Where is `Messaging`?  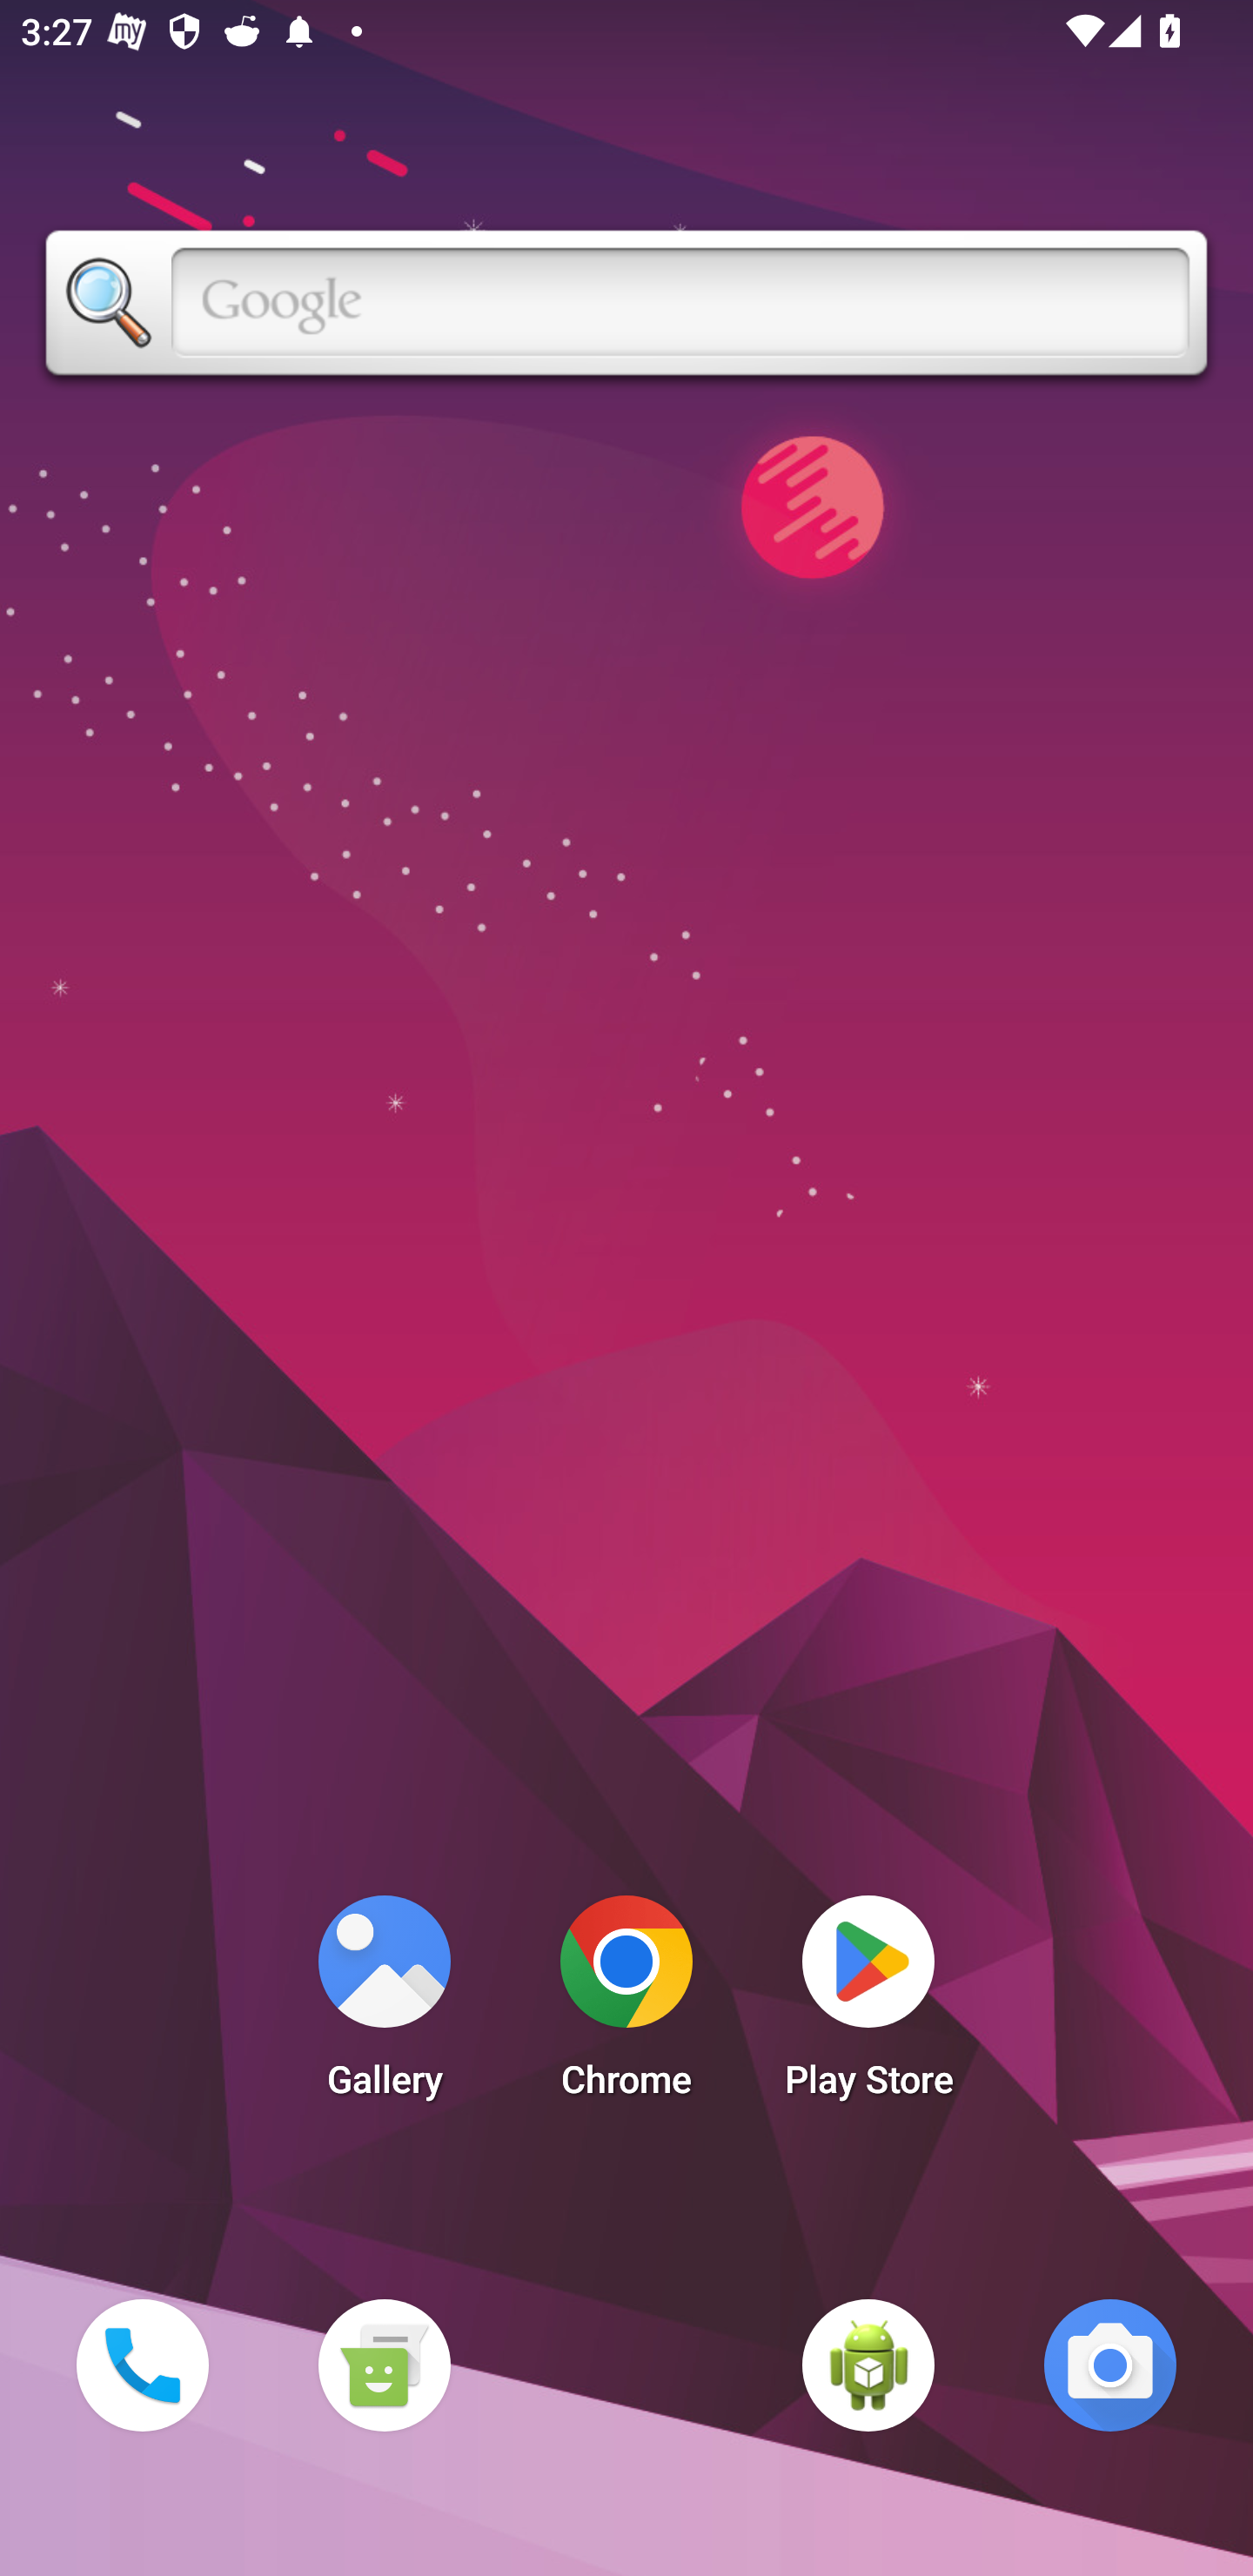
Messaging is located at coordinates (384, 2365).